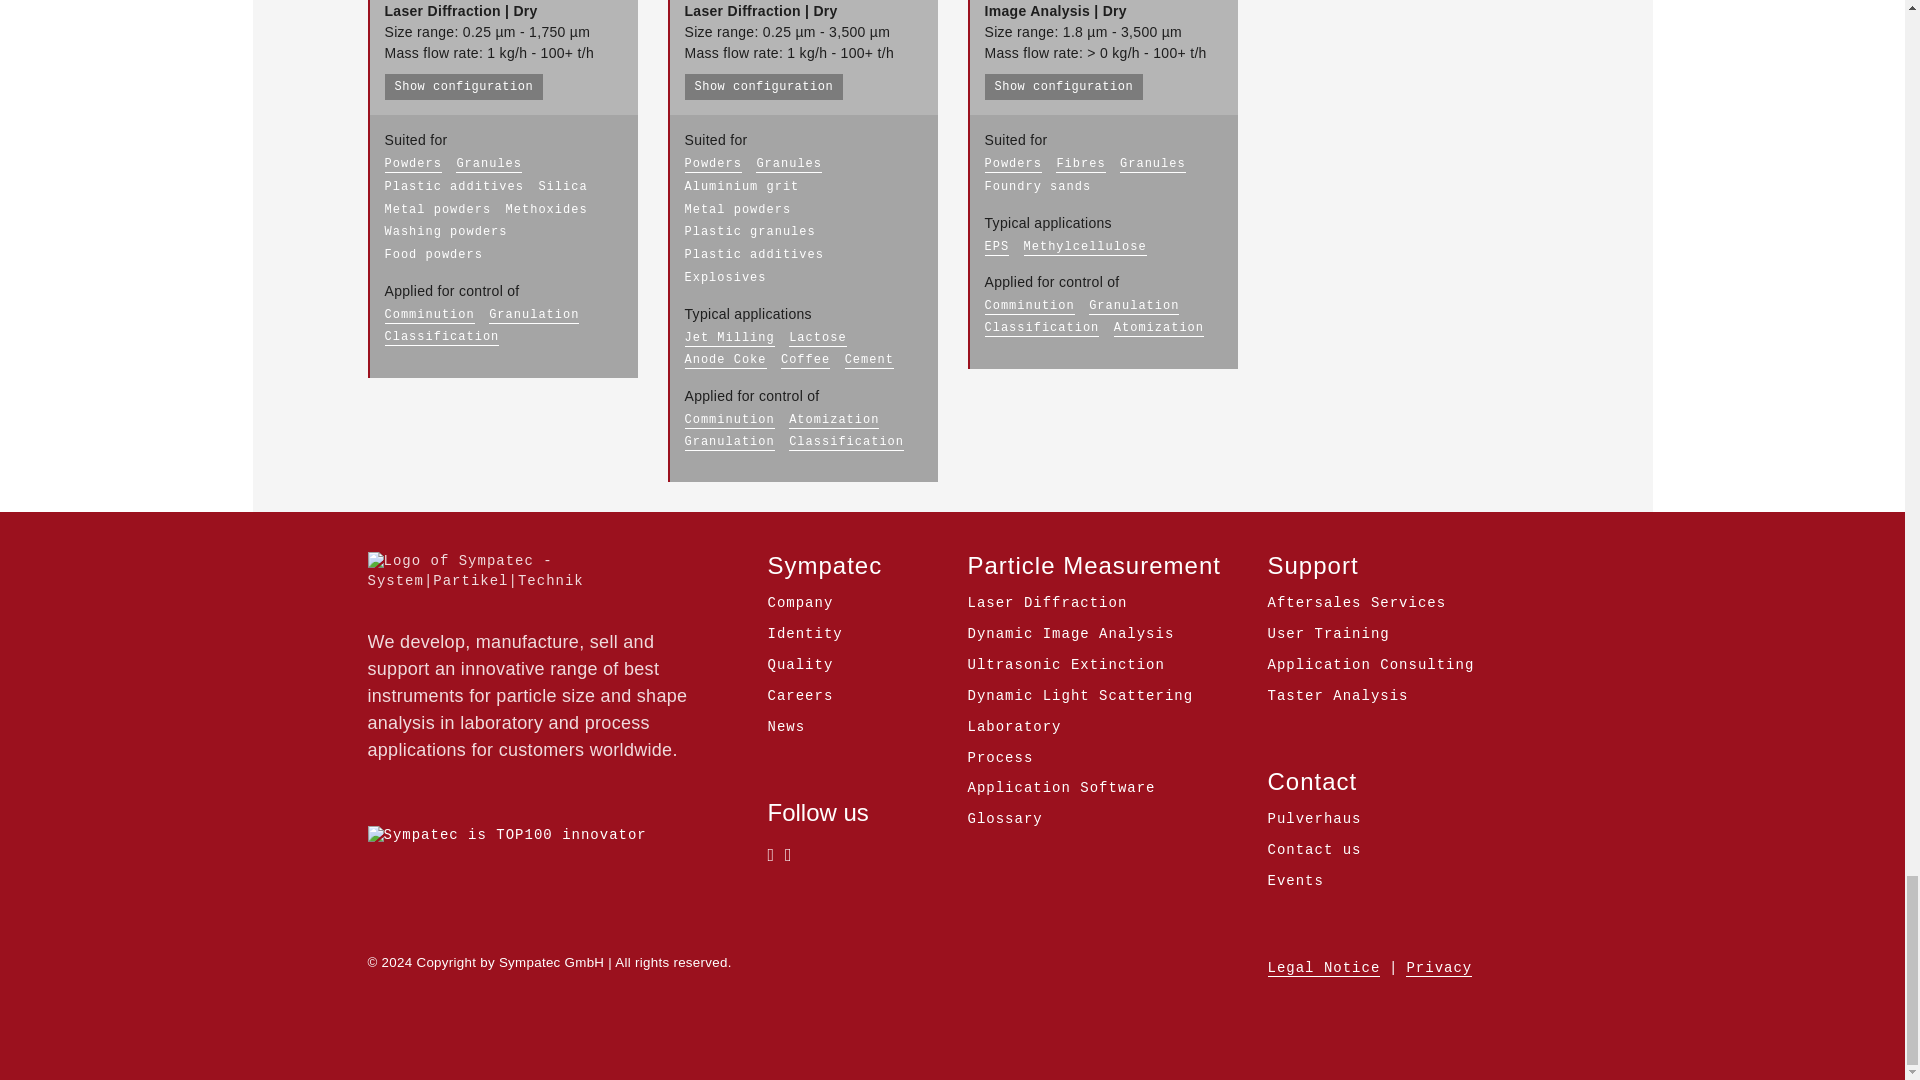  Describe the element at coordinates (508, 836) in the screenshot. I see `top innovator 2019` at that location.